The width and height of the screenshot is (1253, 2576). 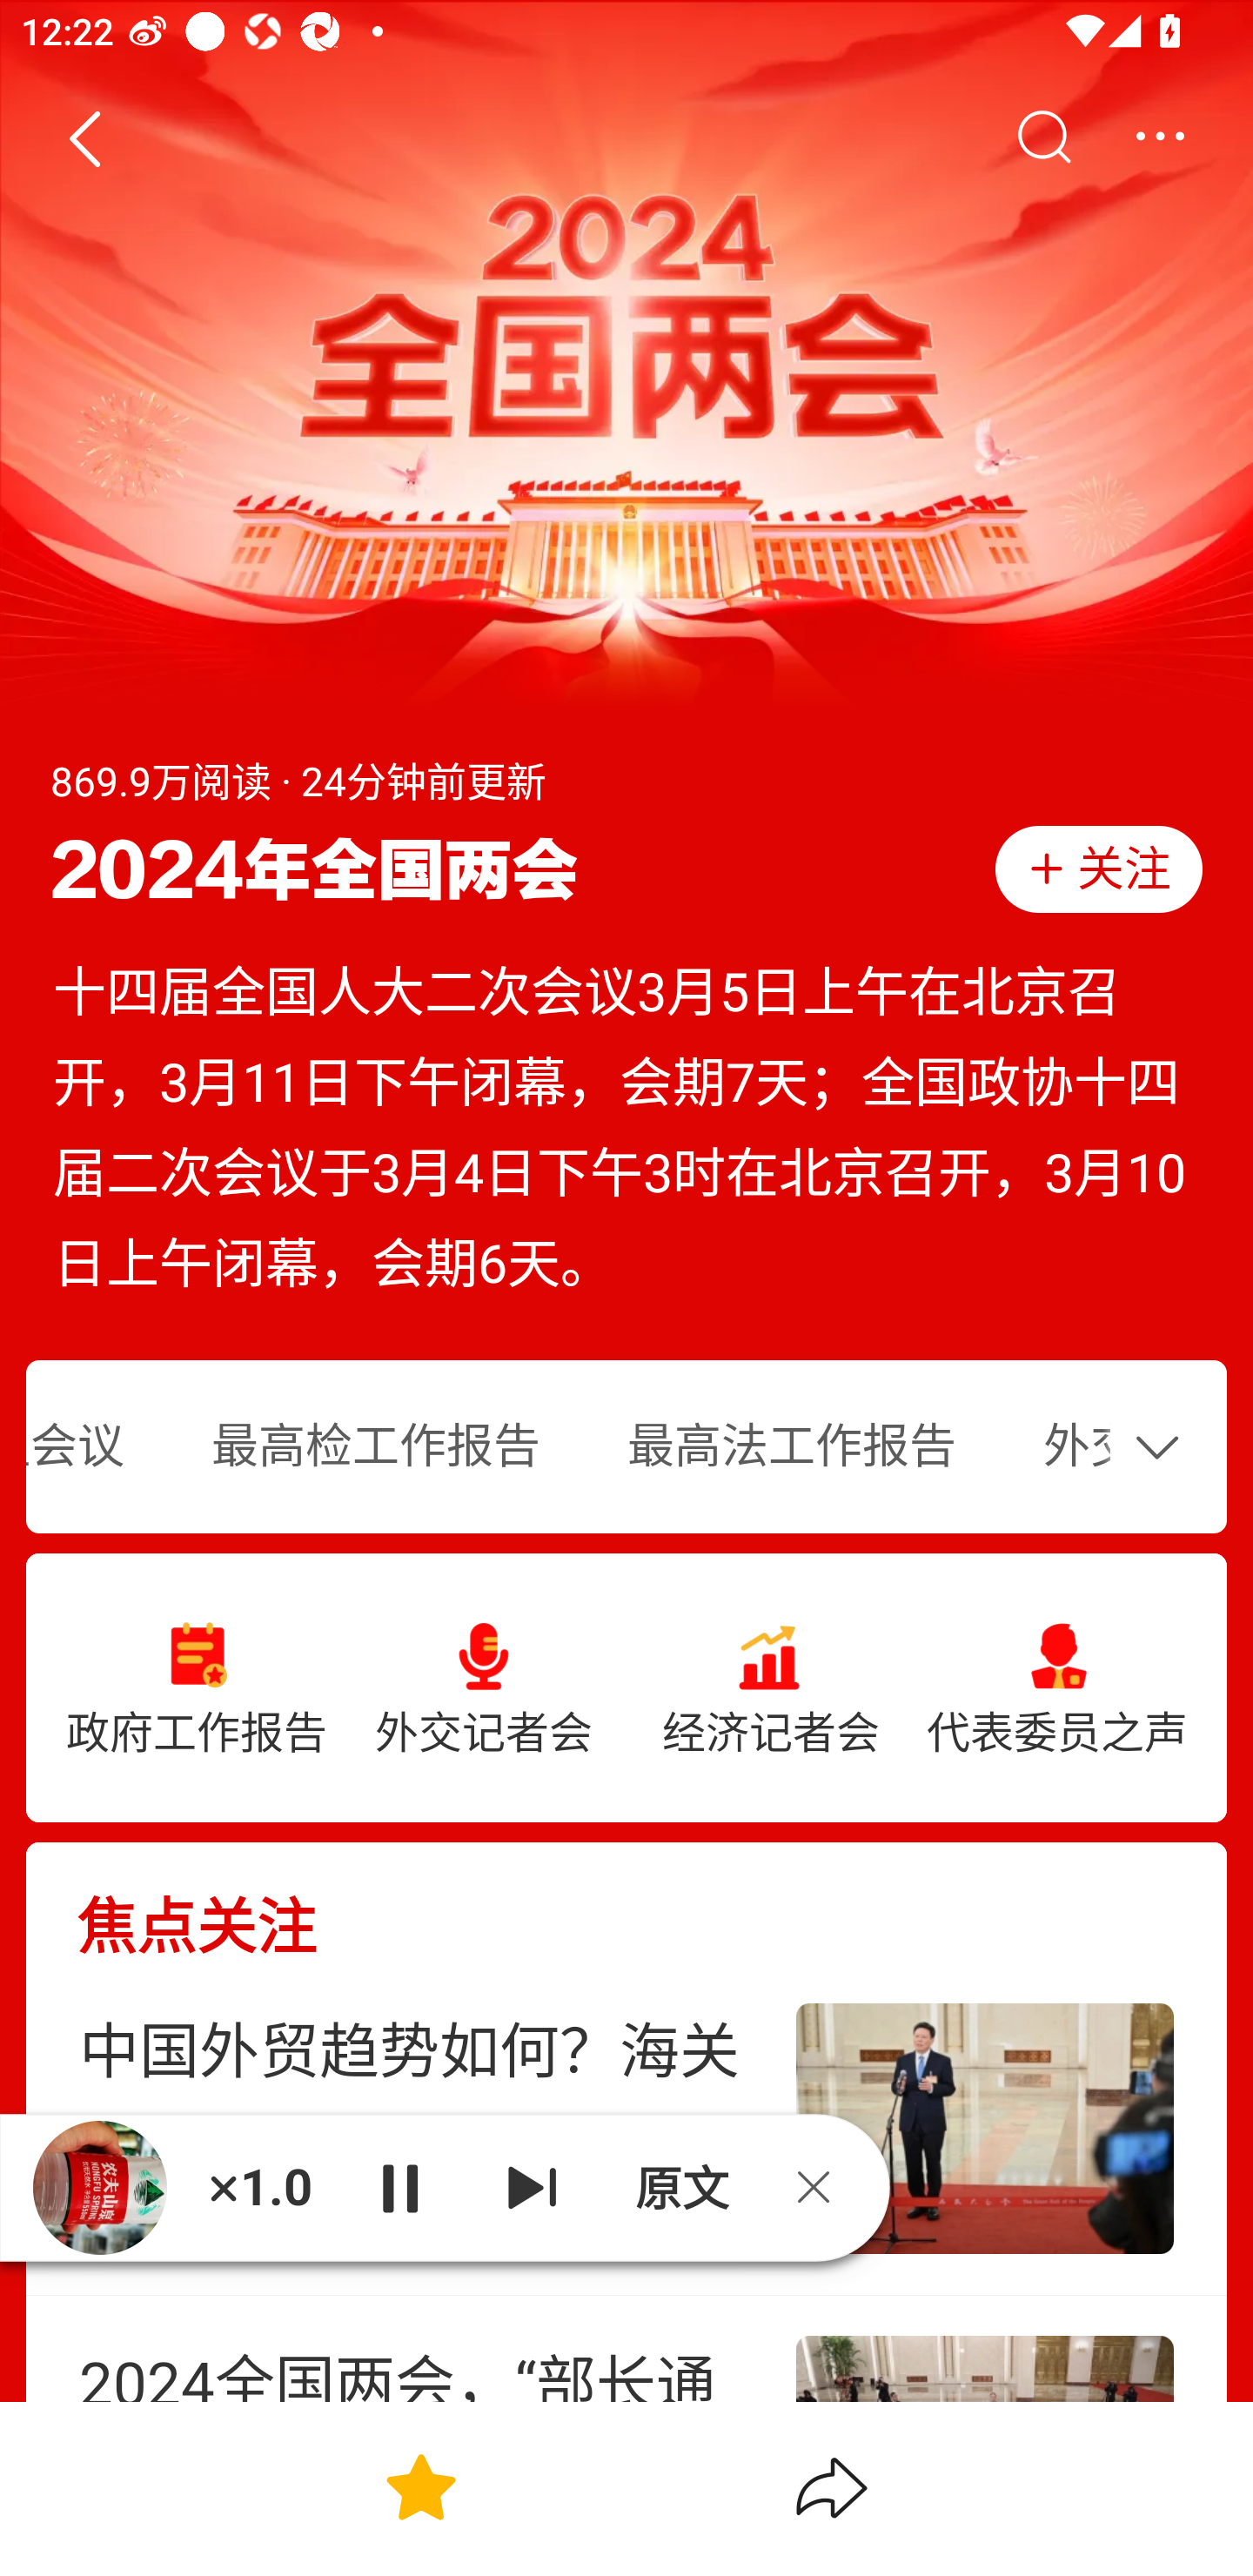 I want to click on  下一个, so click(x=533, y=2186).